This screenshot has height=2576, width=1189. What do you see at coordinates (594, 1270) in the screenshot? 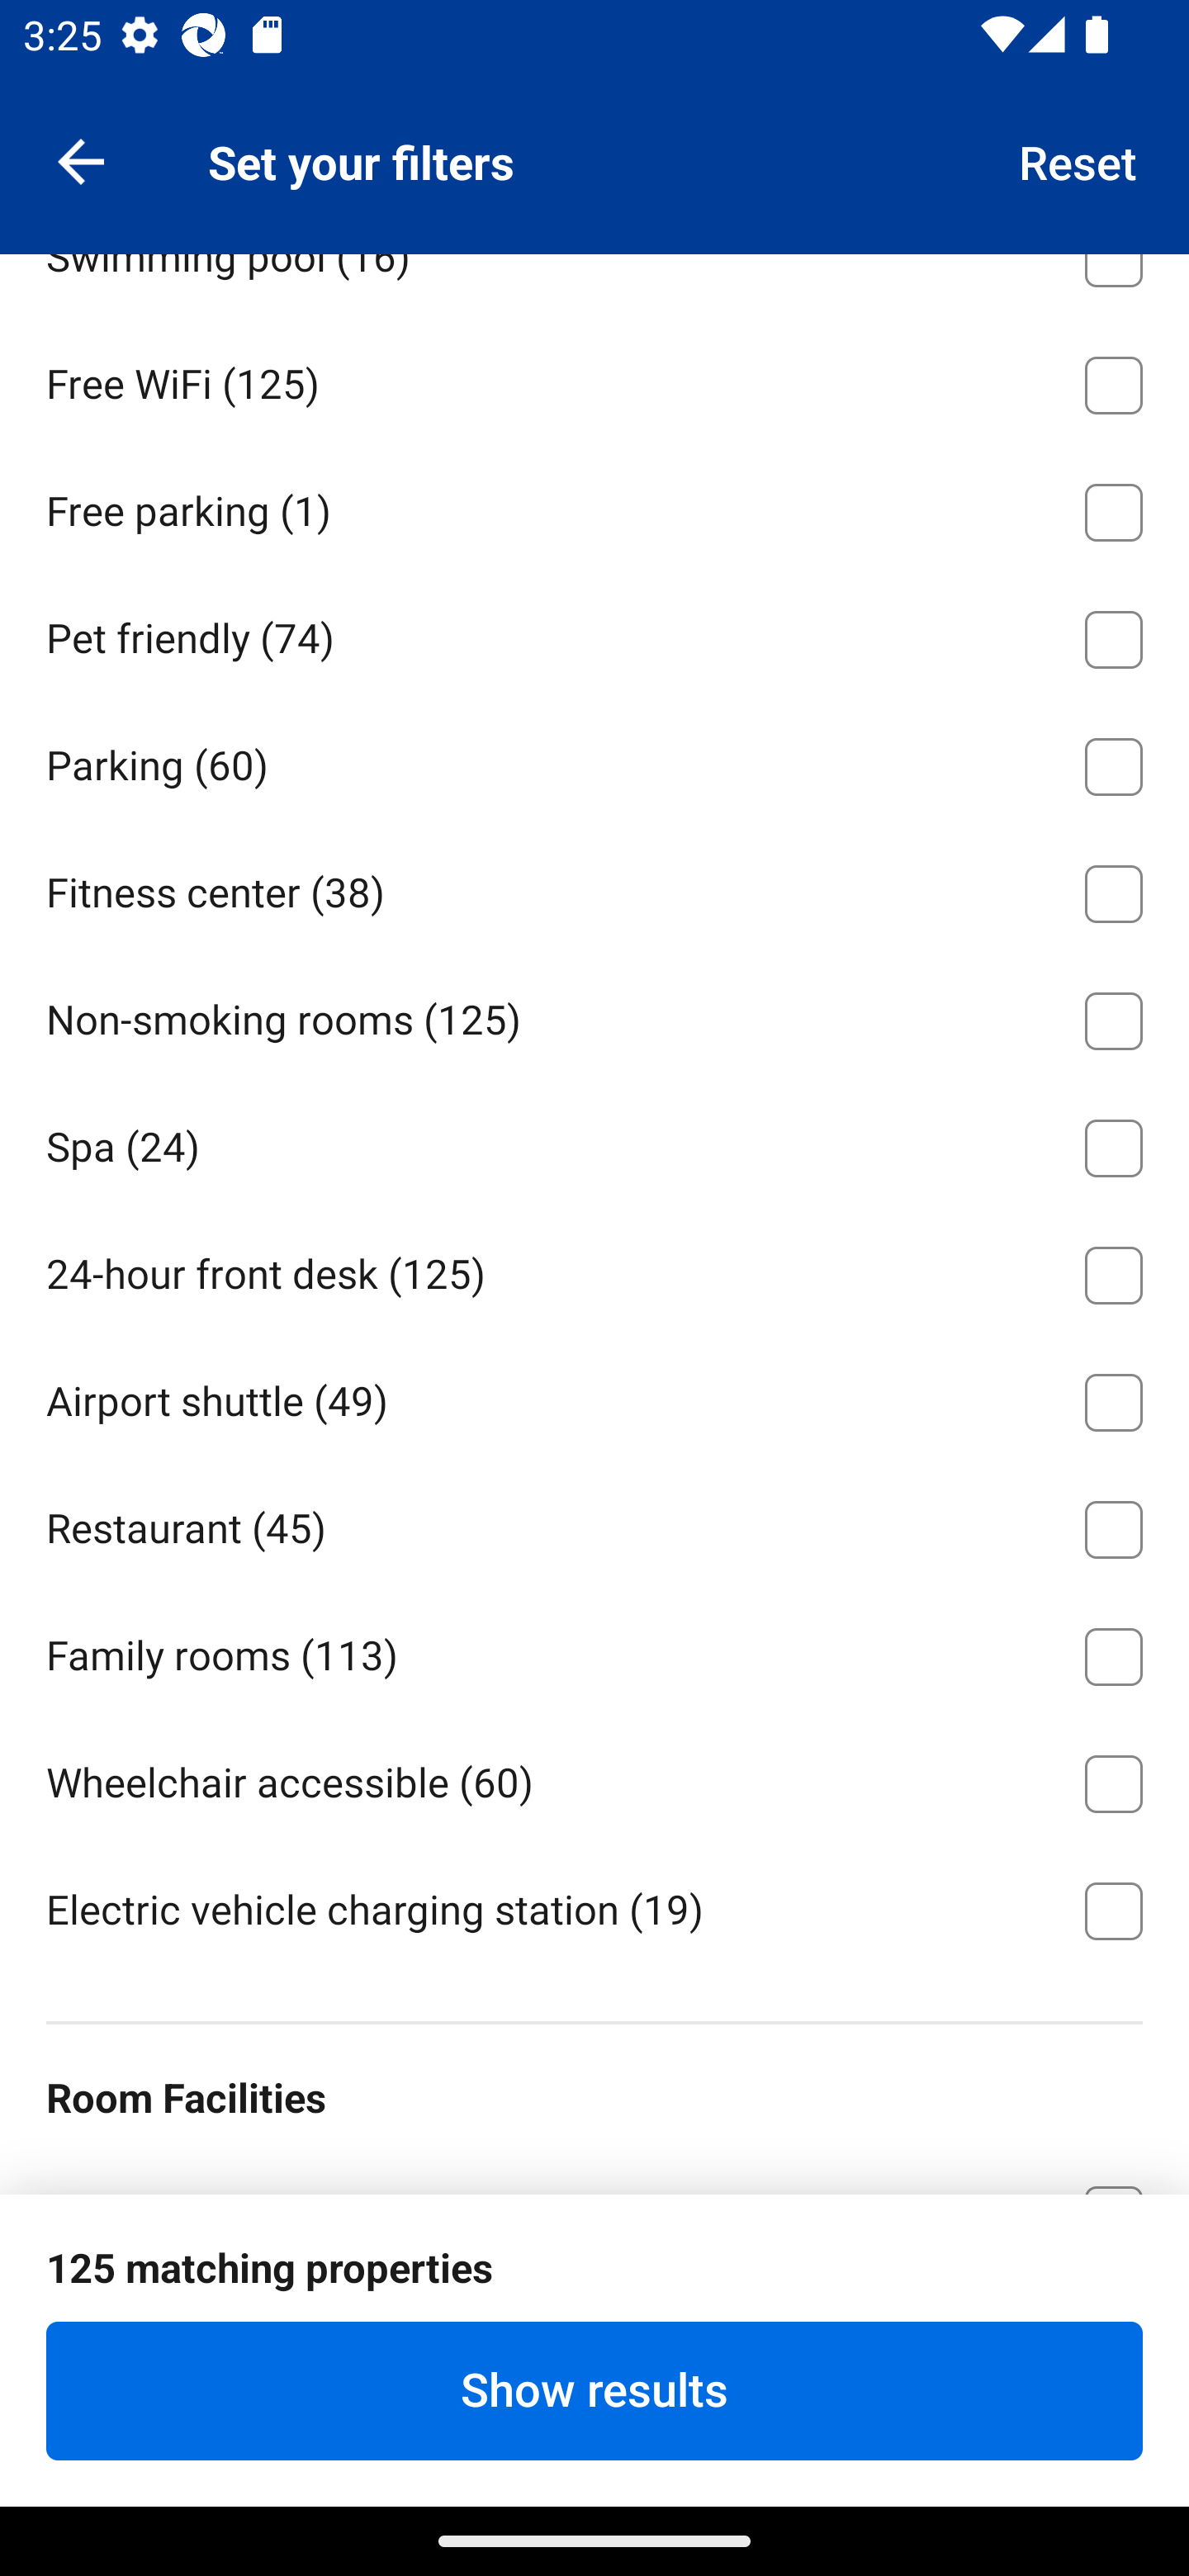
I see `24-hour front desk ⁦(125)` at bounding box center [594, 1270].